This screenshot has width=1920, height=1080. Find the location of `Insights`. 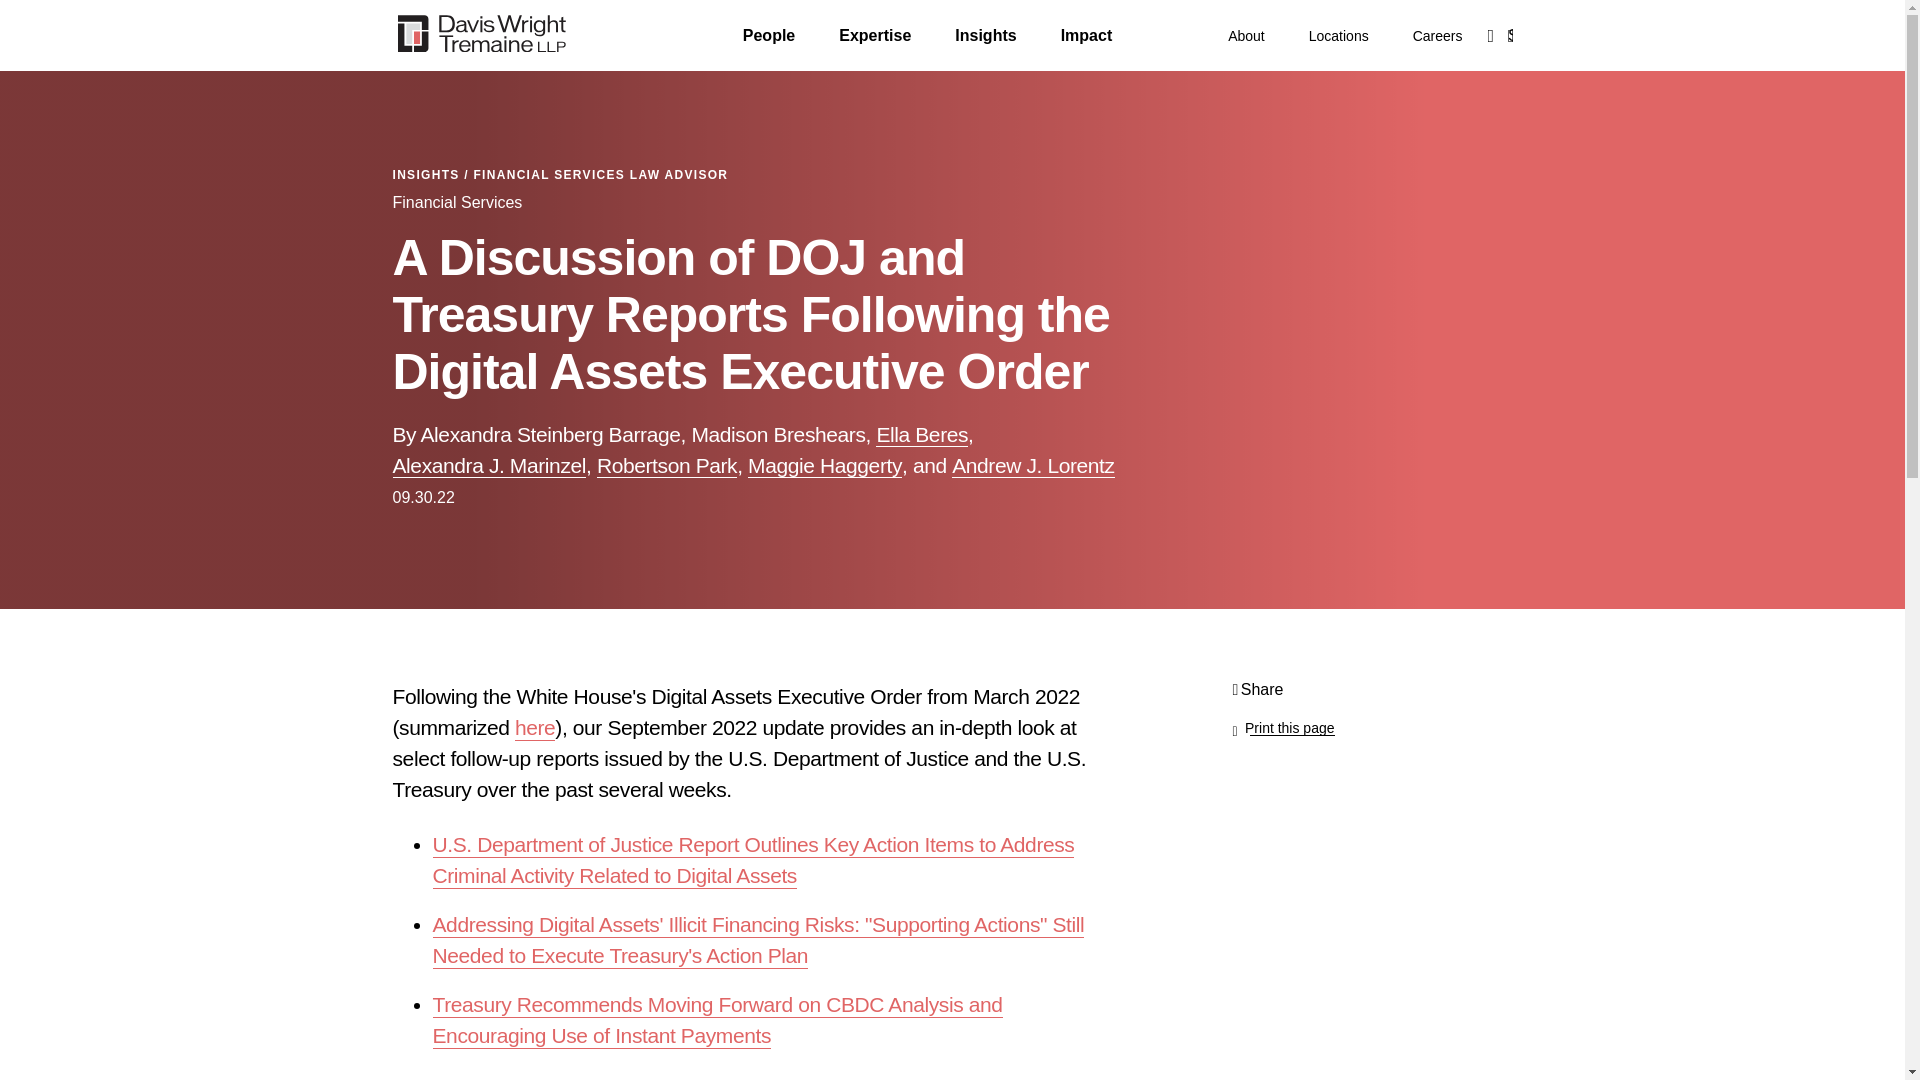

Insights is located at coordinates (984, 35).